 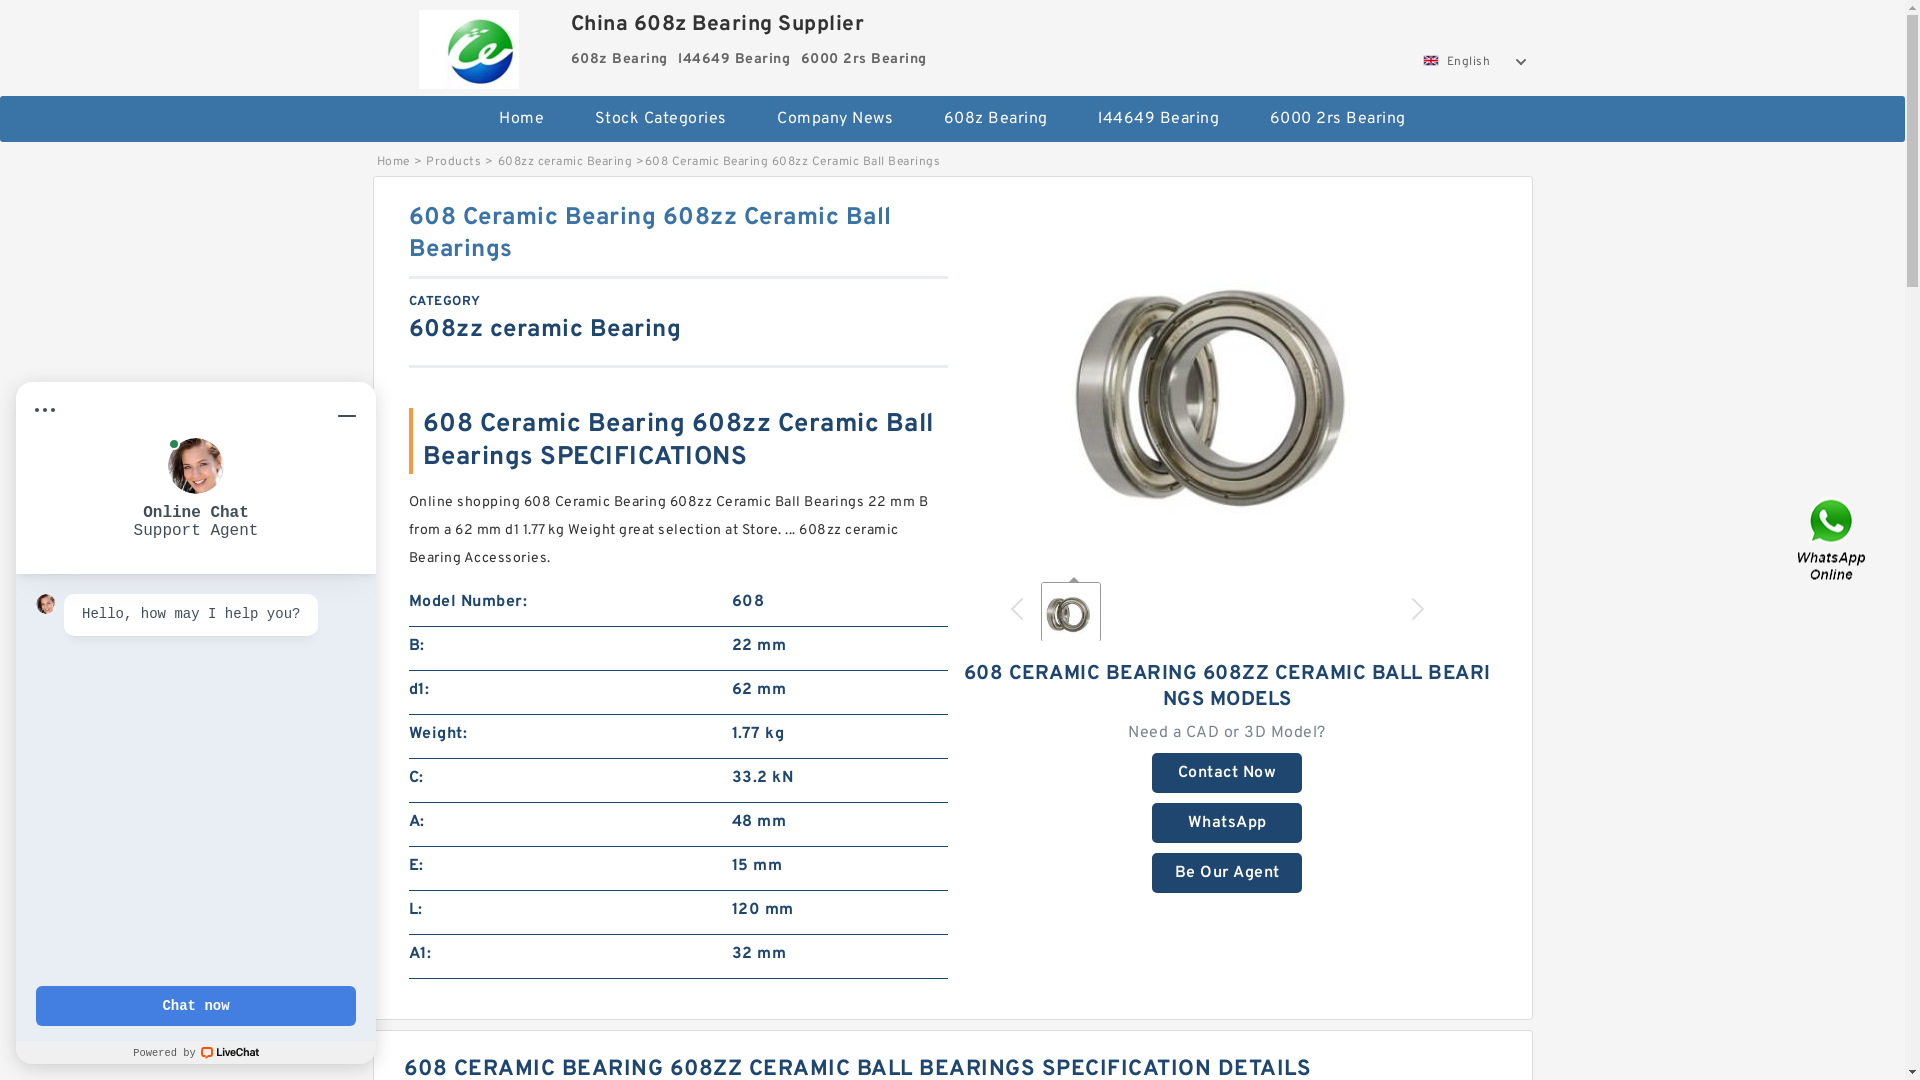 I want to click on Be Our Agent, so click(x=1227, y=873).